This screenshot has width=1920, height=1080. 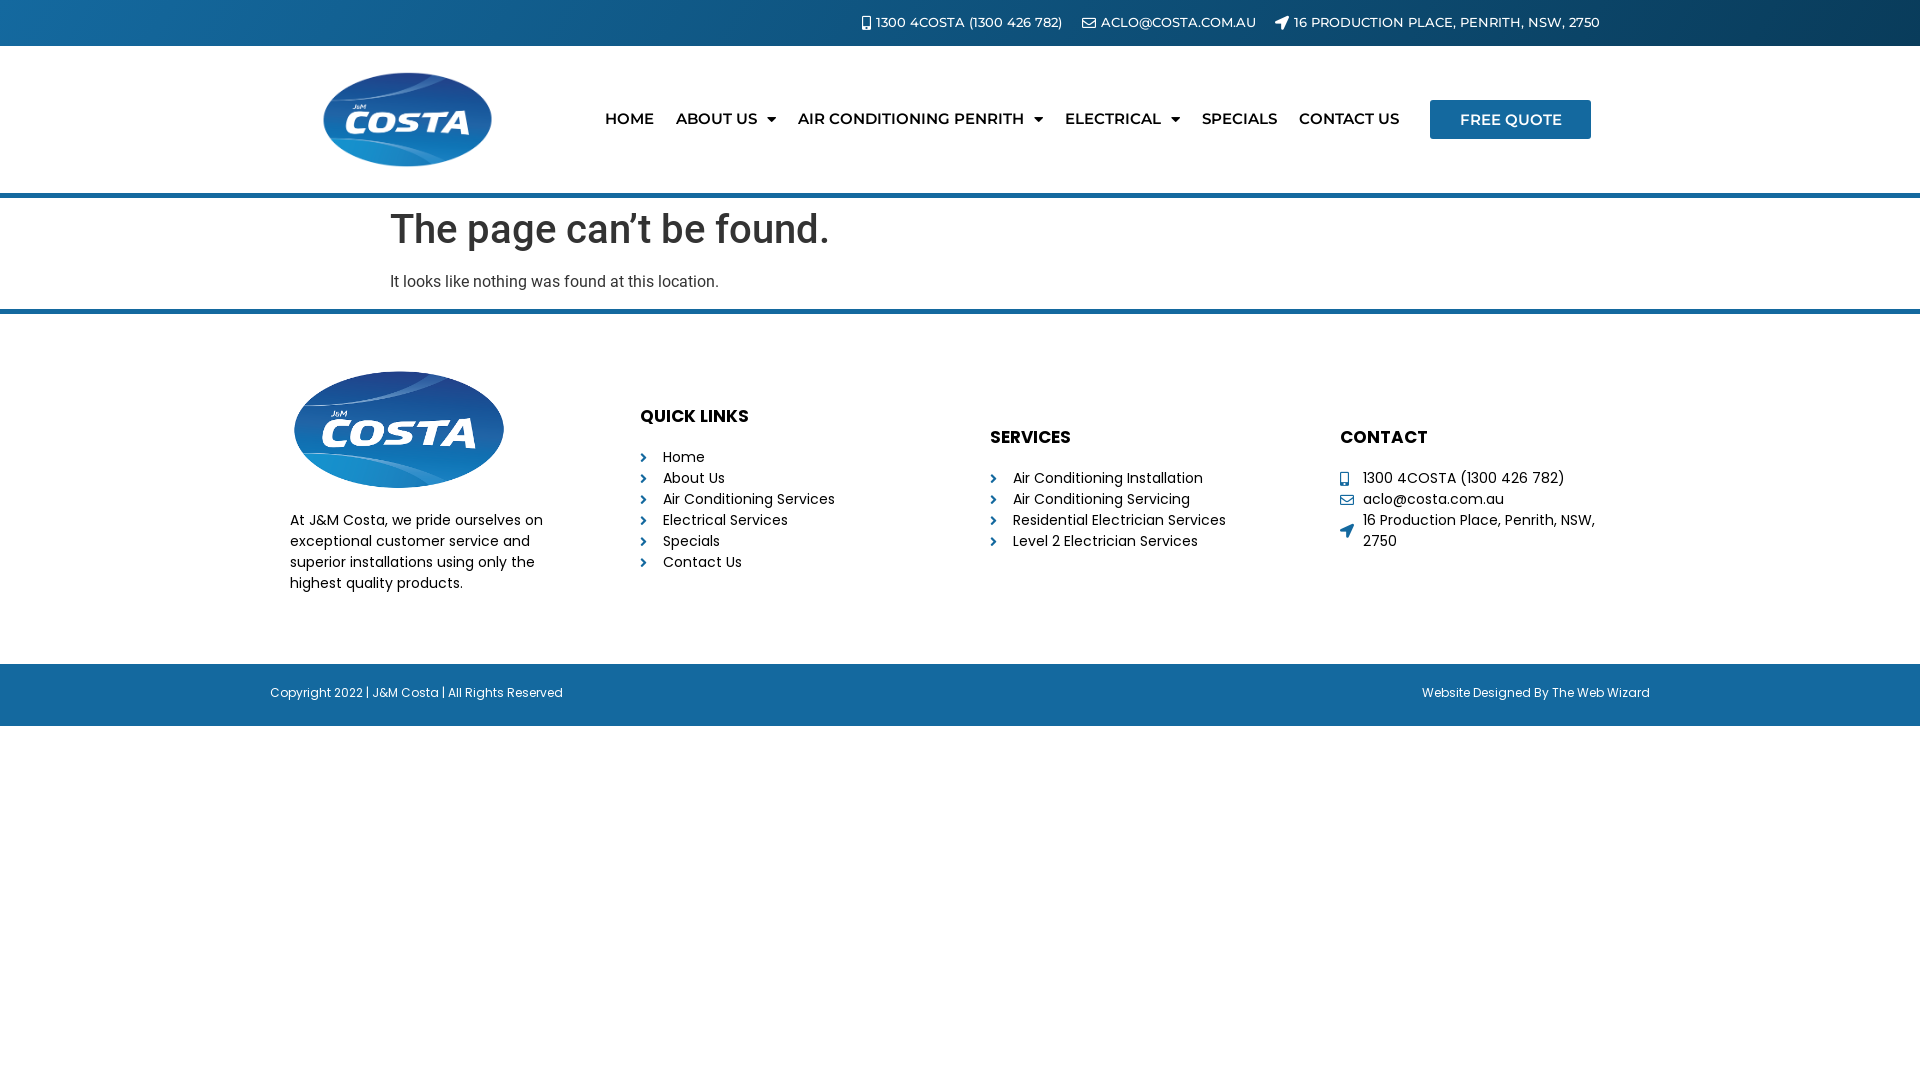 What do you see at coordinates (1485, 531) in the screenshot?
I see `16 Production Place, Penrith, NSW, 2750` at bounding box center [1485, 531].